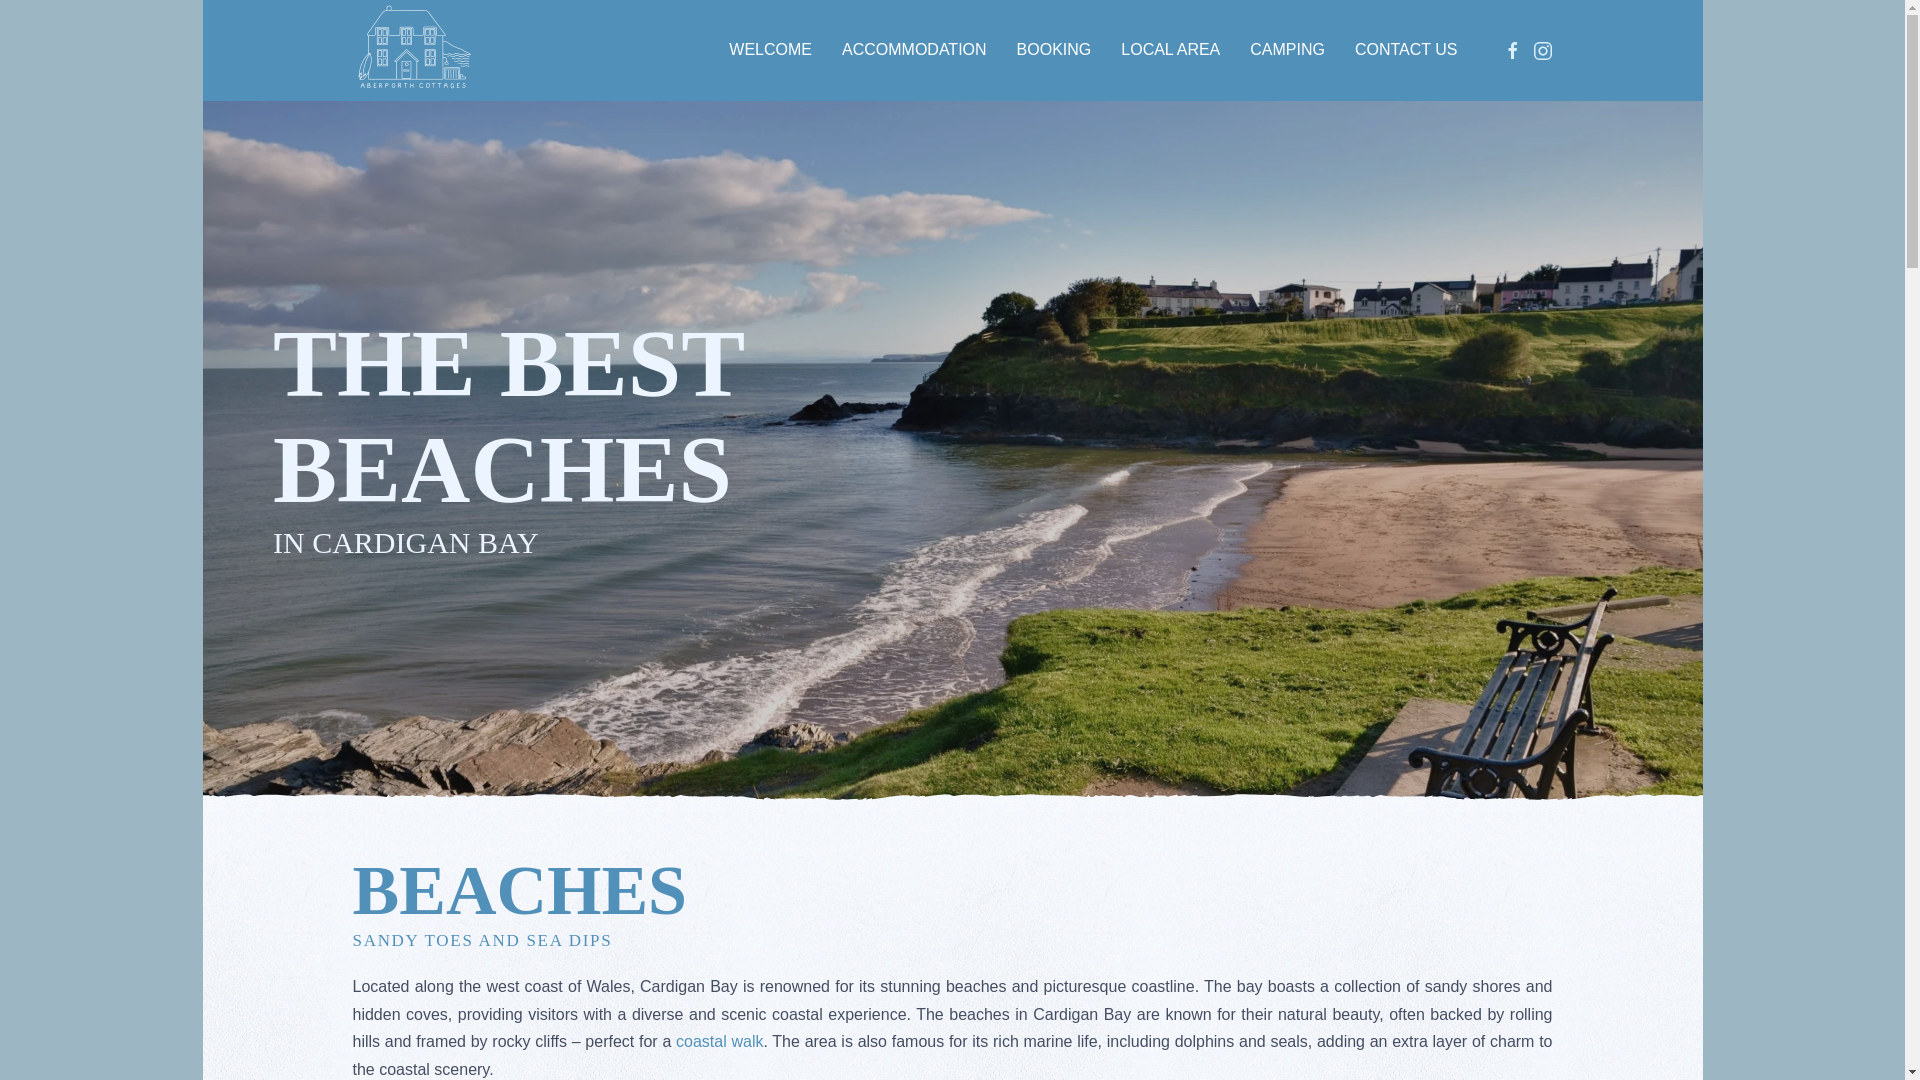 Image resolution: width=1920 pixels, height=1080 pixels. What do you see at coordinates (951, 890) in the screenshot?
I see `BEACHES` at bounding box center [951, 890].